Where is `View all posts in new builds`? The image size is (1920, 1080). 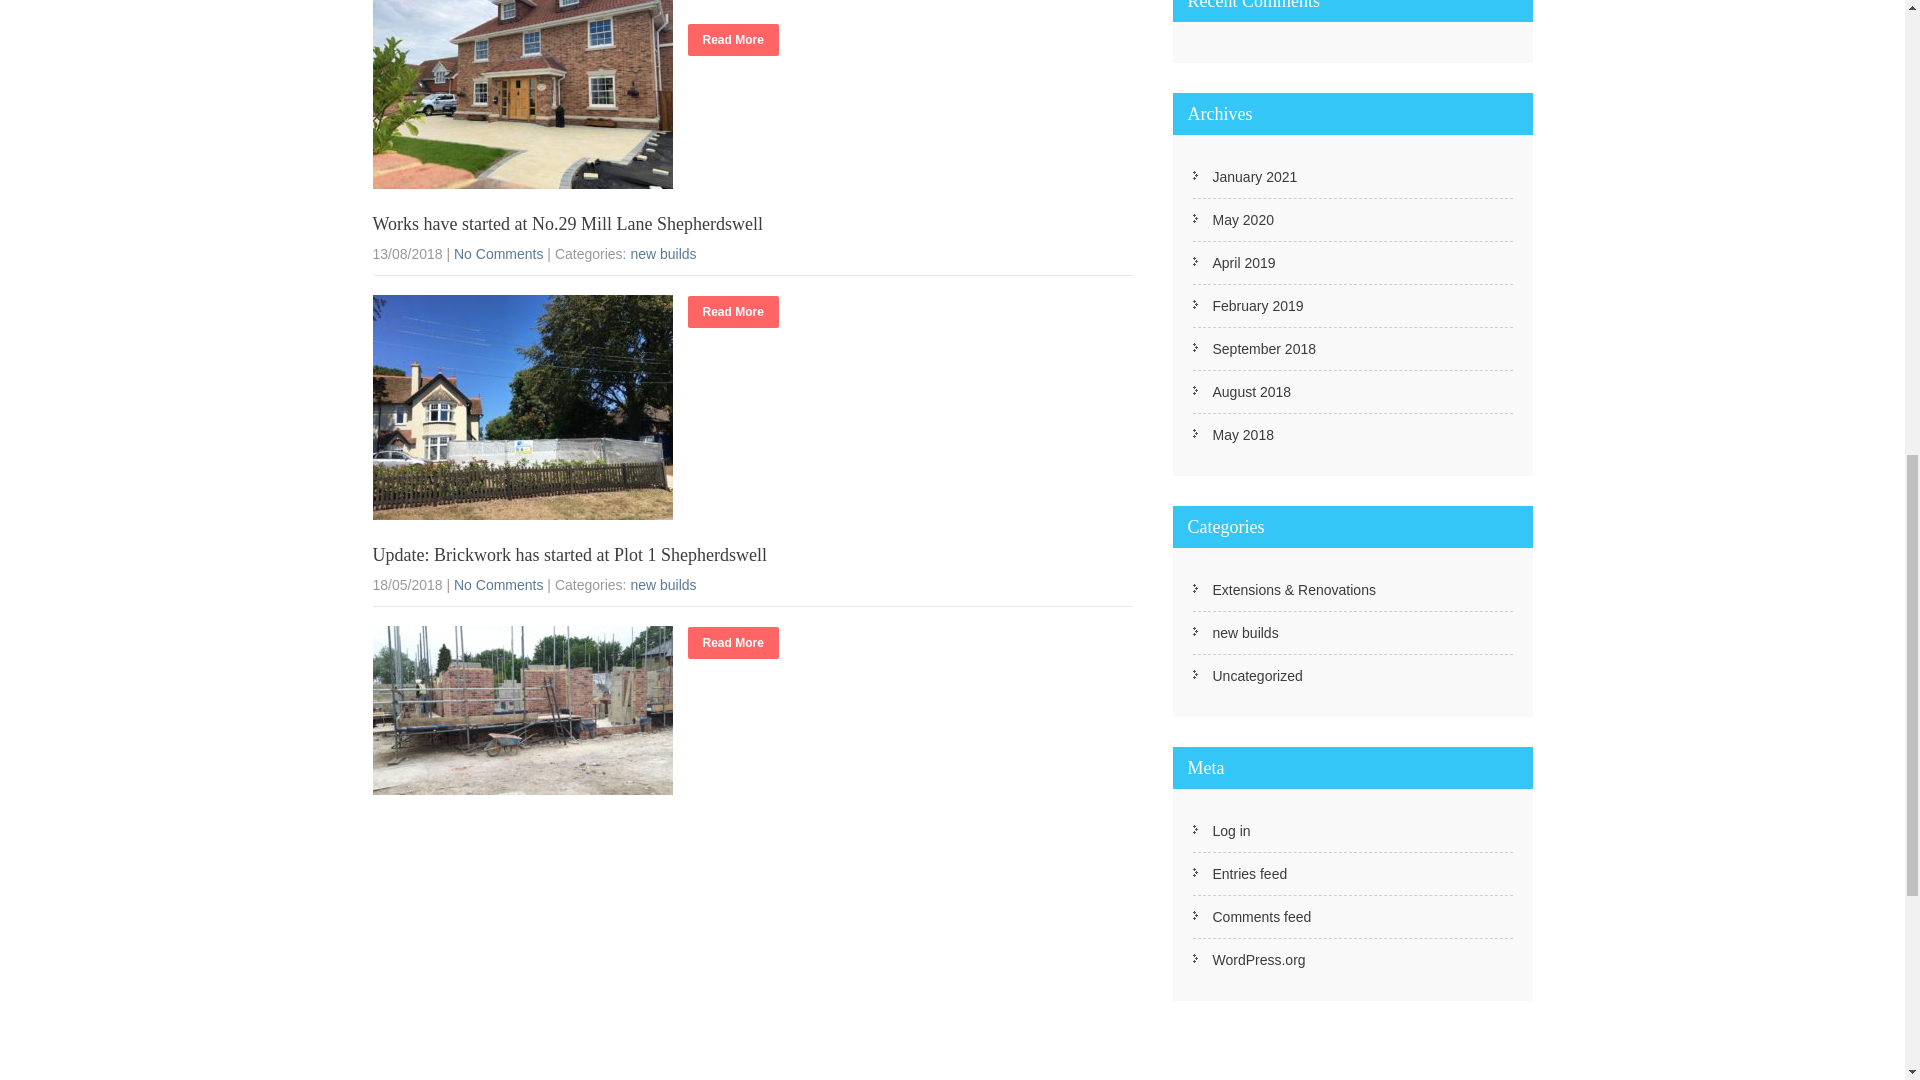 View all posts in new builds is located at coordinates (662, 584).